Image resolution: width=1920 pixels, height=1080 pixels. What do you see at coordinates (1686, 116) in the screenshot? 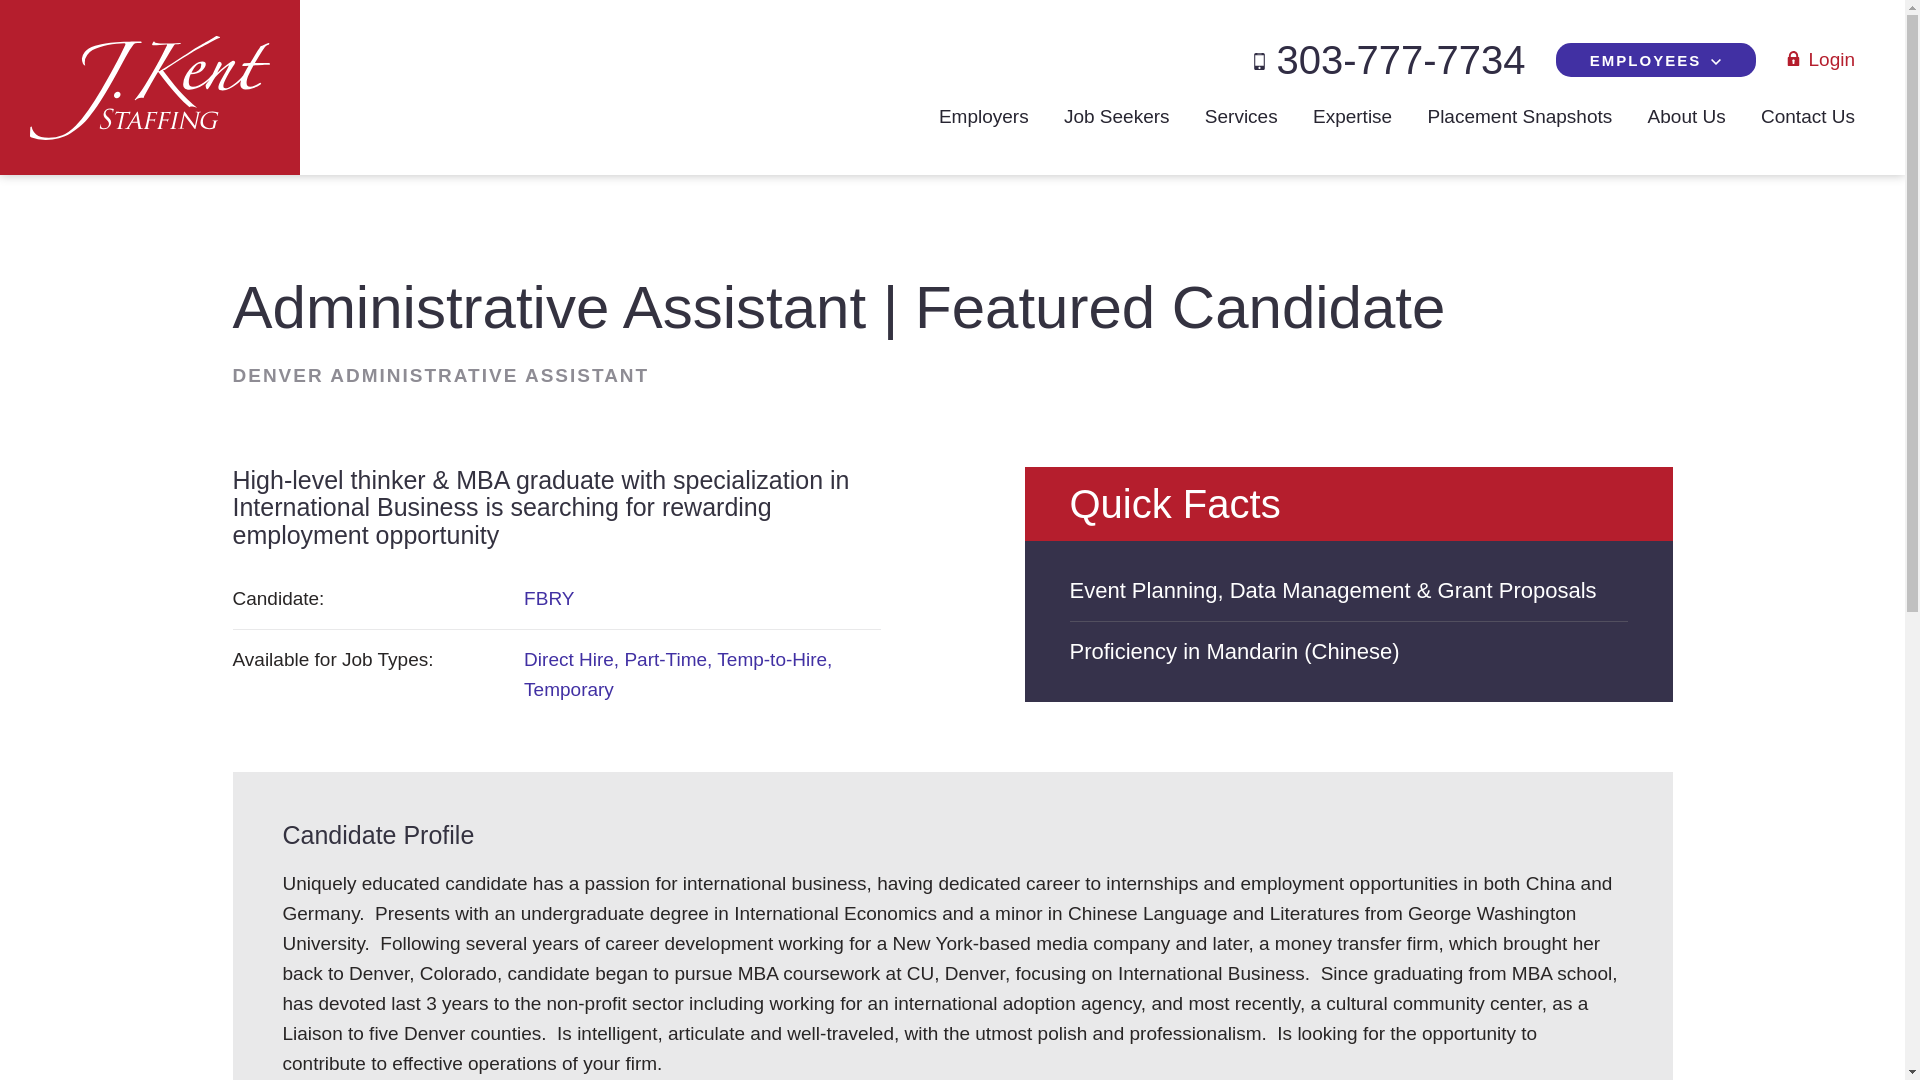
I see `About Us` at bounding box center [1686, 116].